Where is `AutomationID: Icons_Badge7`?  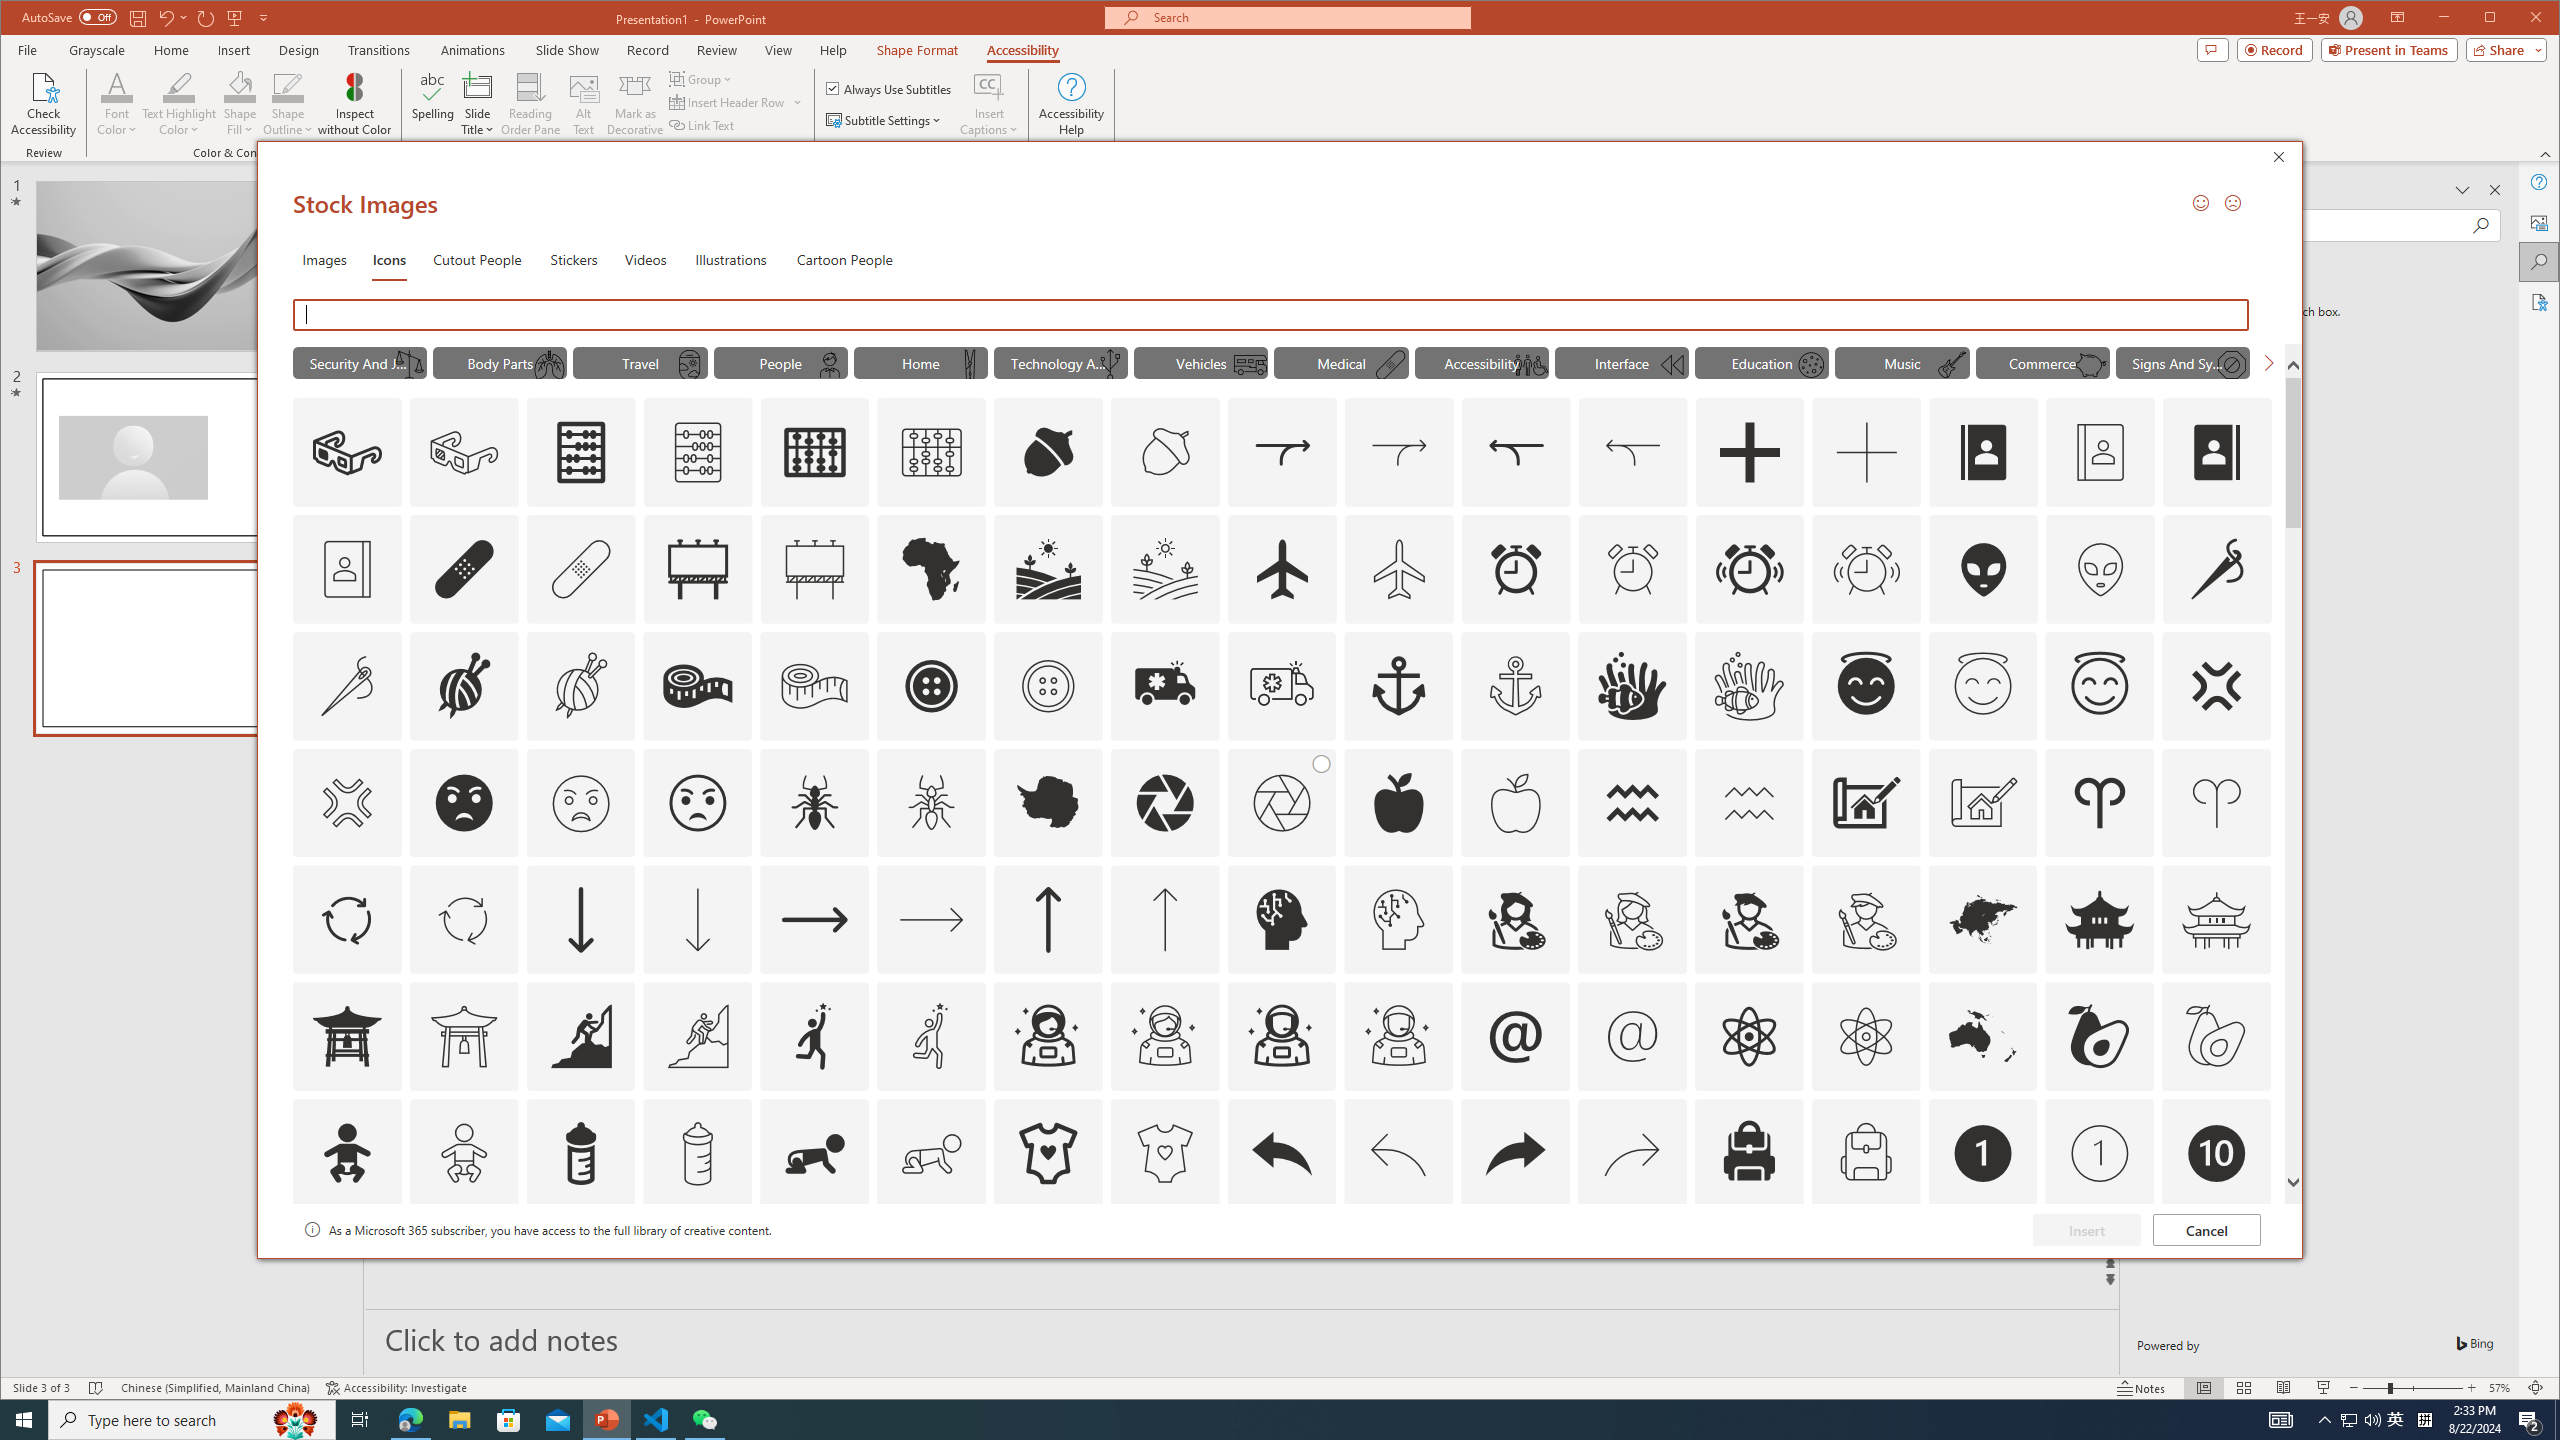 AutomationID: Icons_Badge7 is located at coordinates (1633, 1270).